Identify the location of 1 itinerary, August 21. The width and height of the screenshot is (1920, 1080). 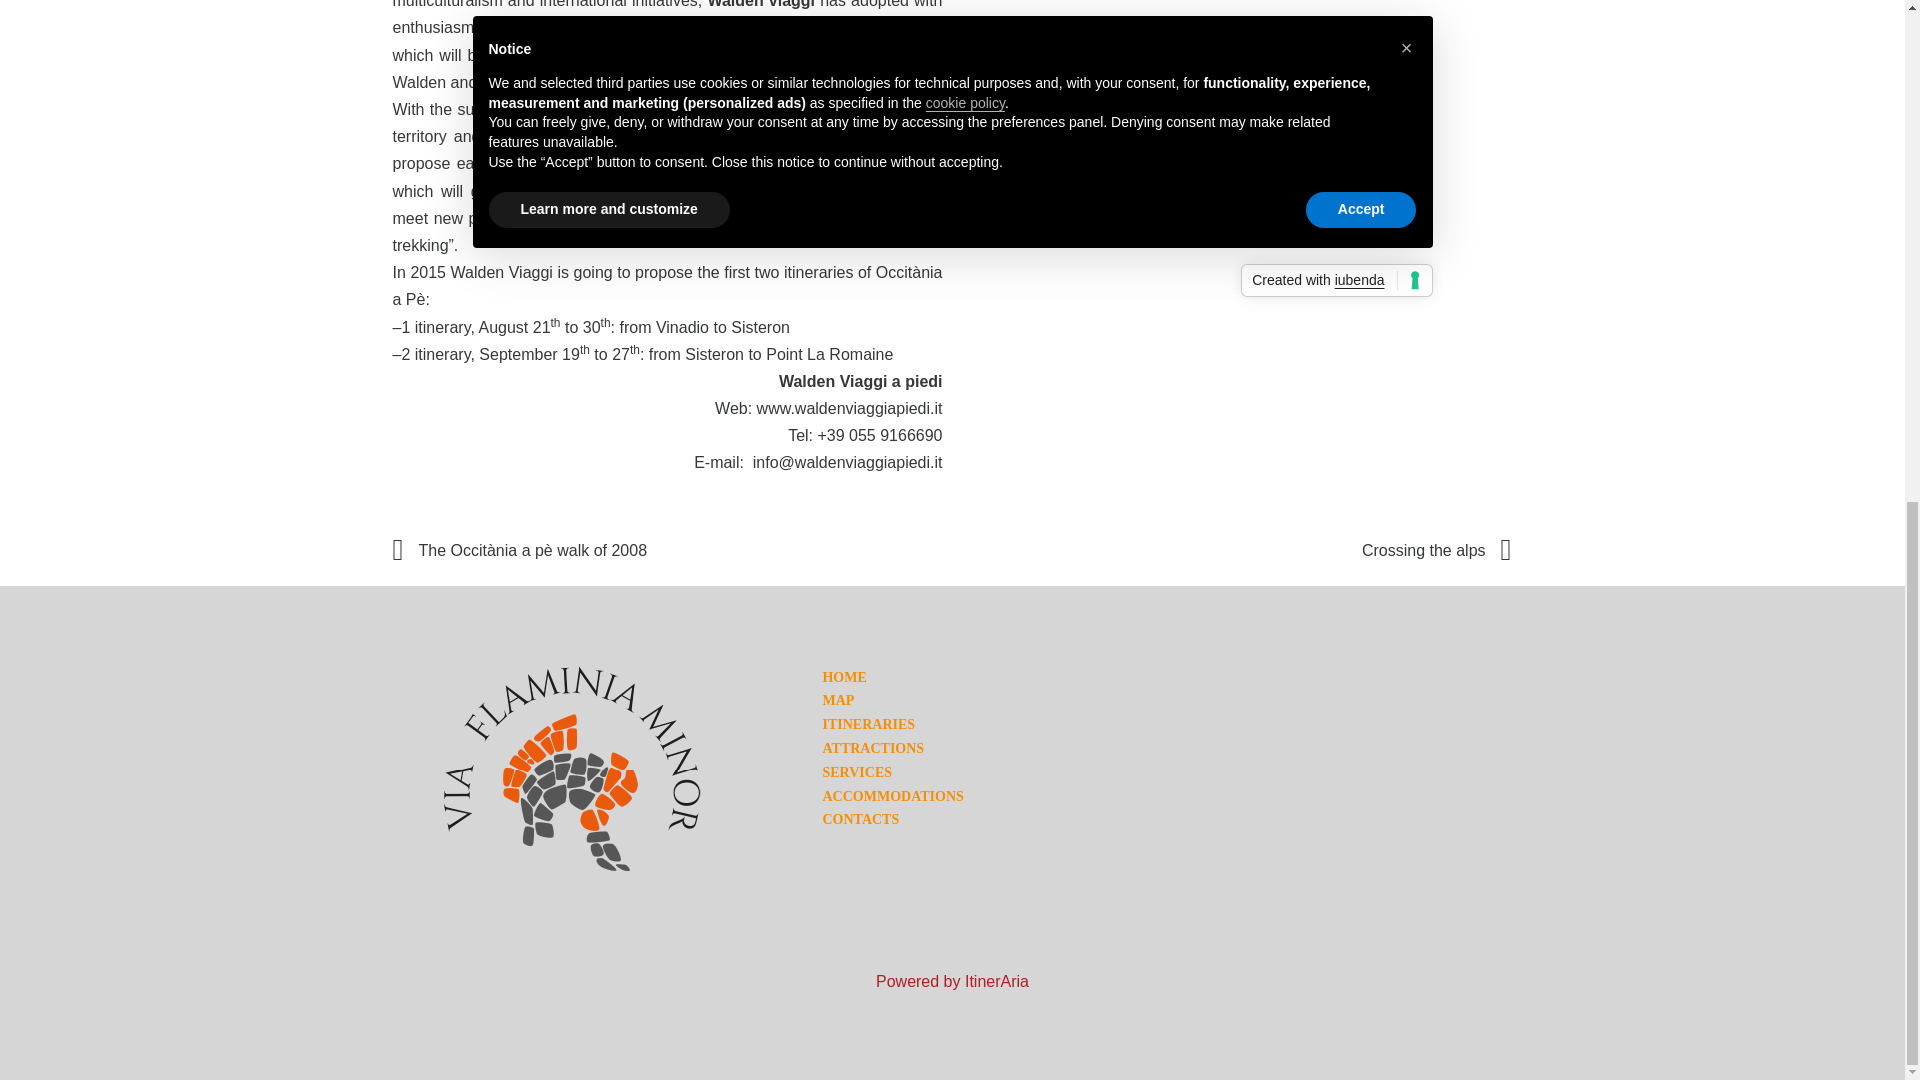
(475, 326).